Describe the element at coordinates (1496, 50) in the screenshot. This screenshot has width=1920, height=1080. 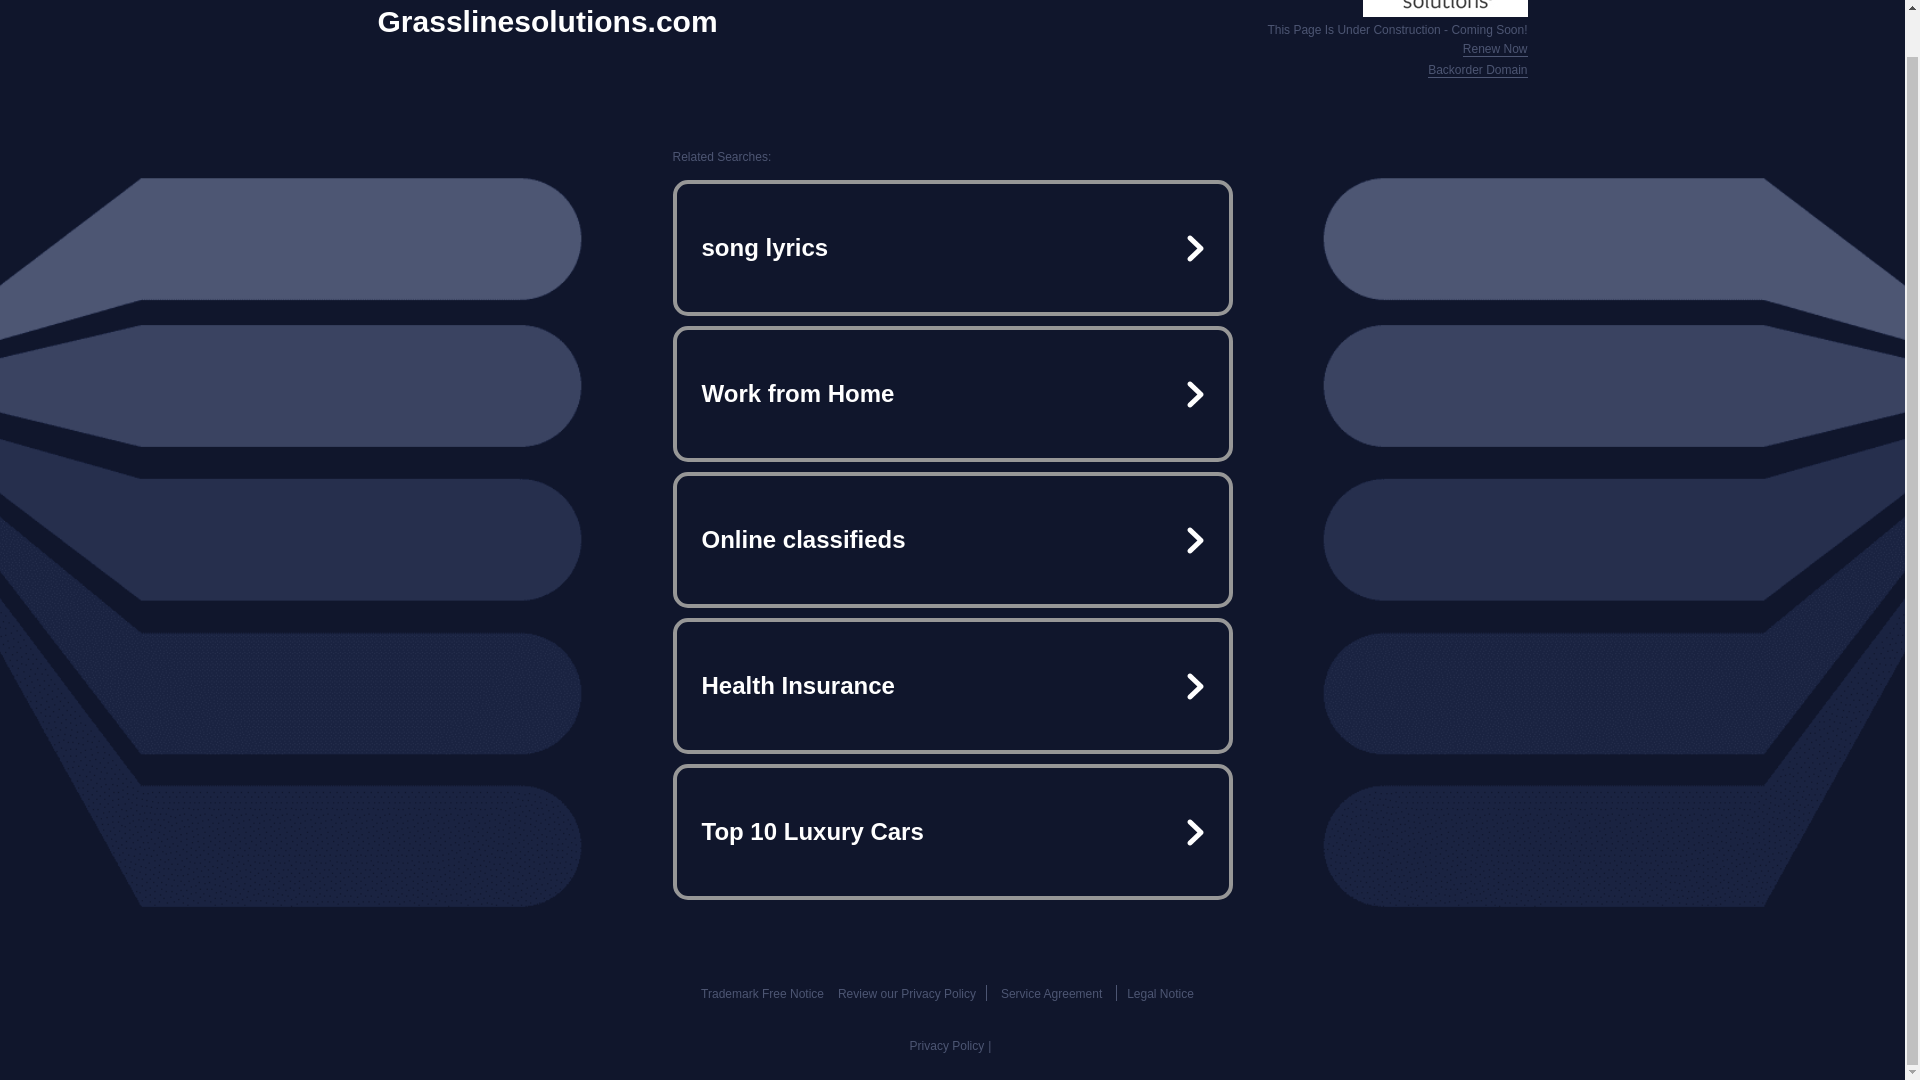
I see `Renew Now` at that location.